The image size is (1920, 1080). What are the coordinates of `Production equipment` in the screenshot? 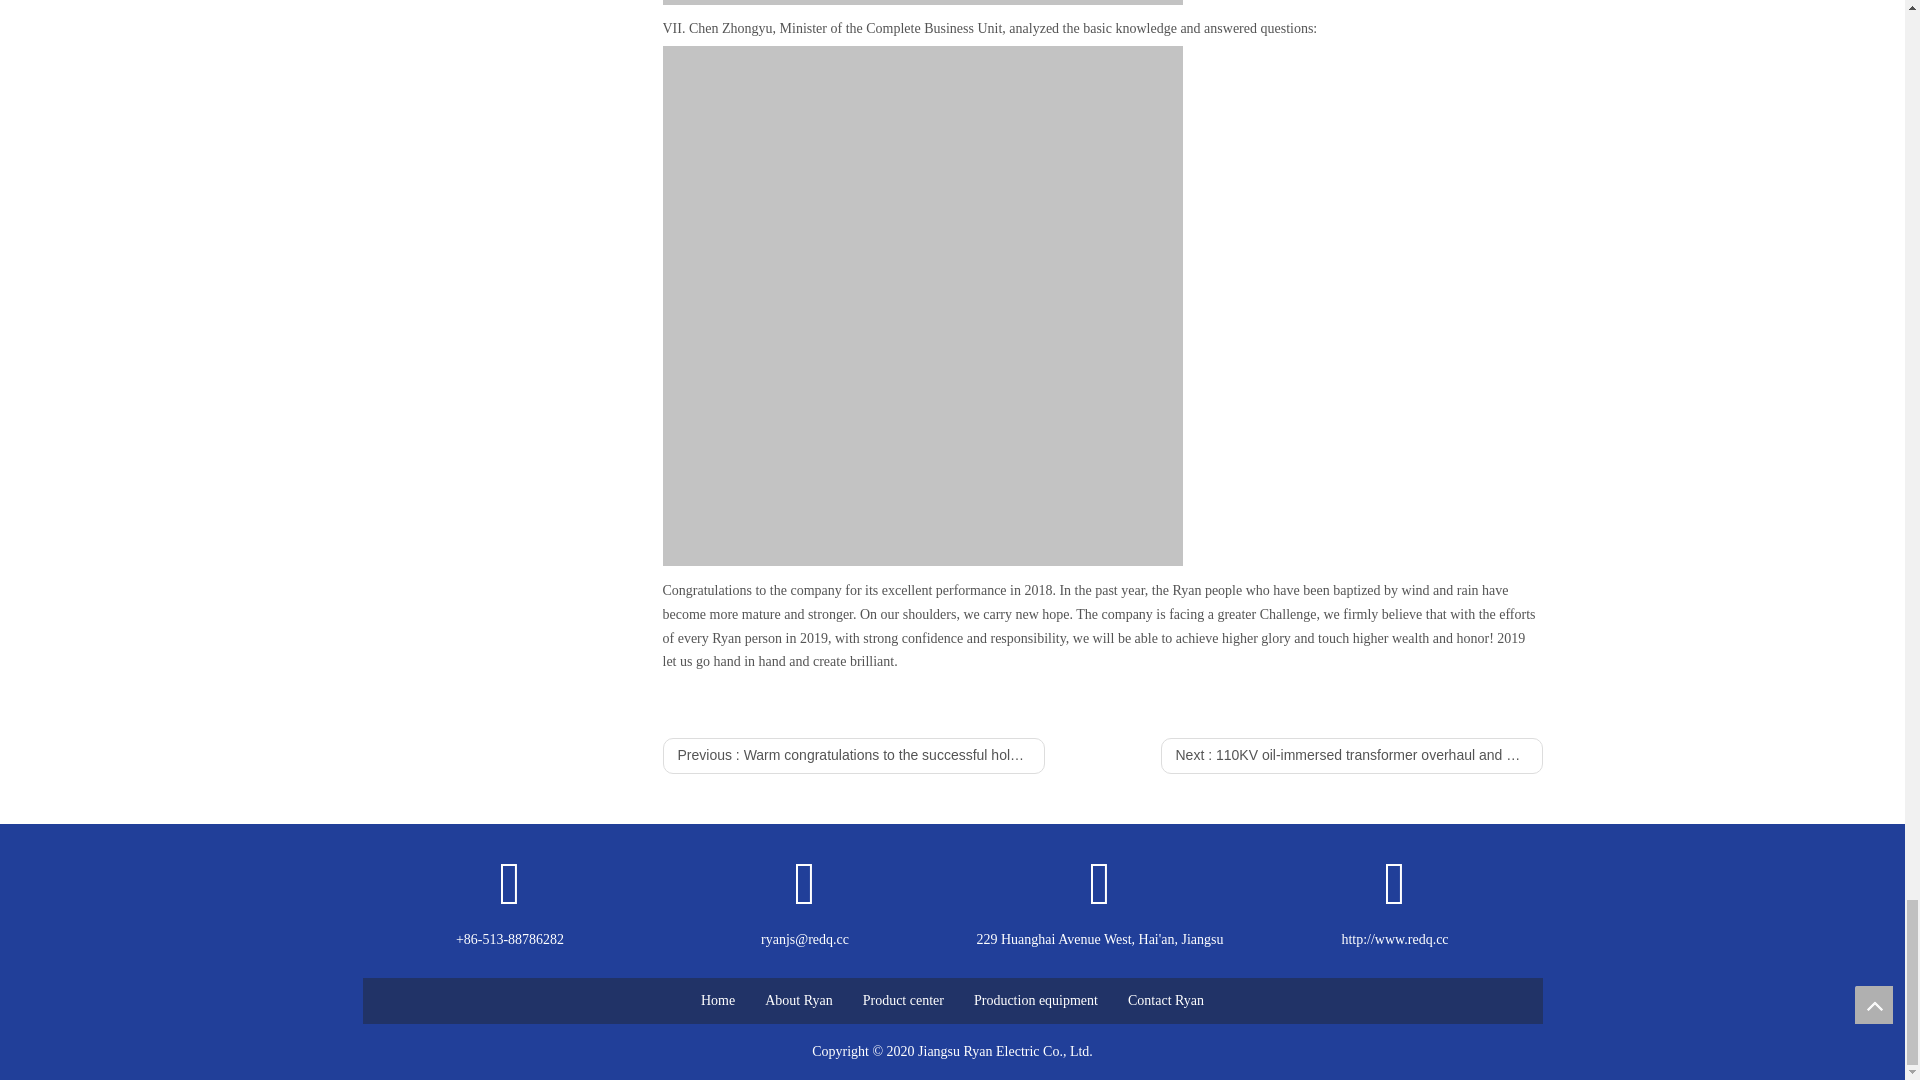 It's located at (1036, 1000).